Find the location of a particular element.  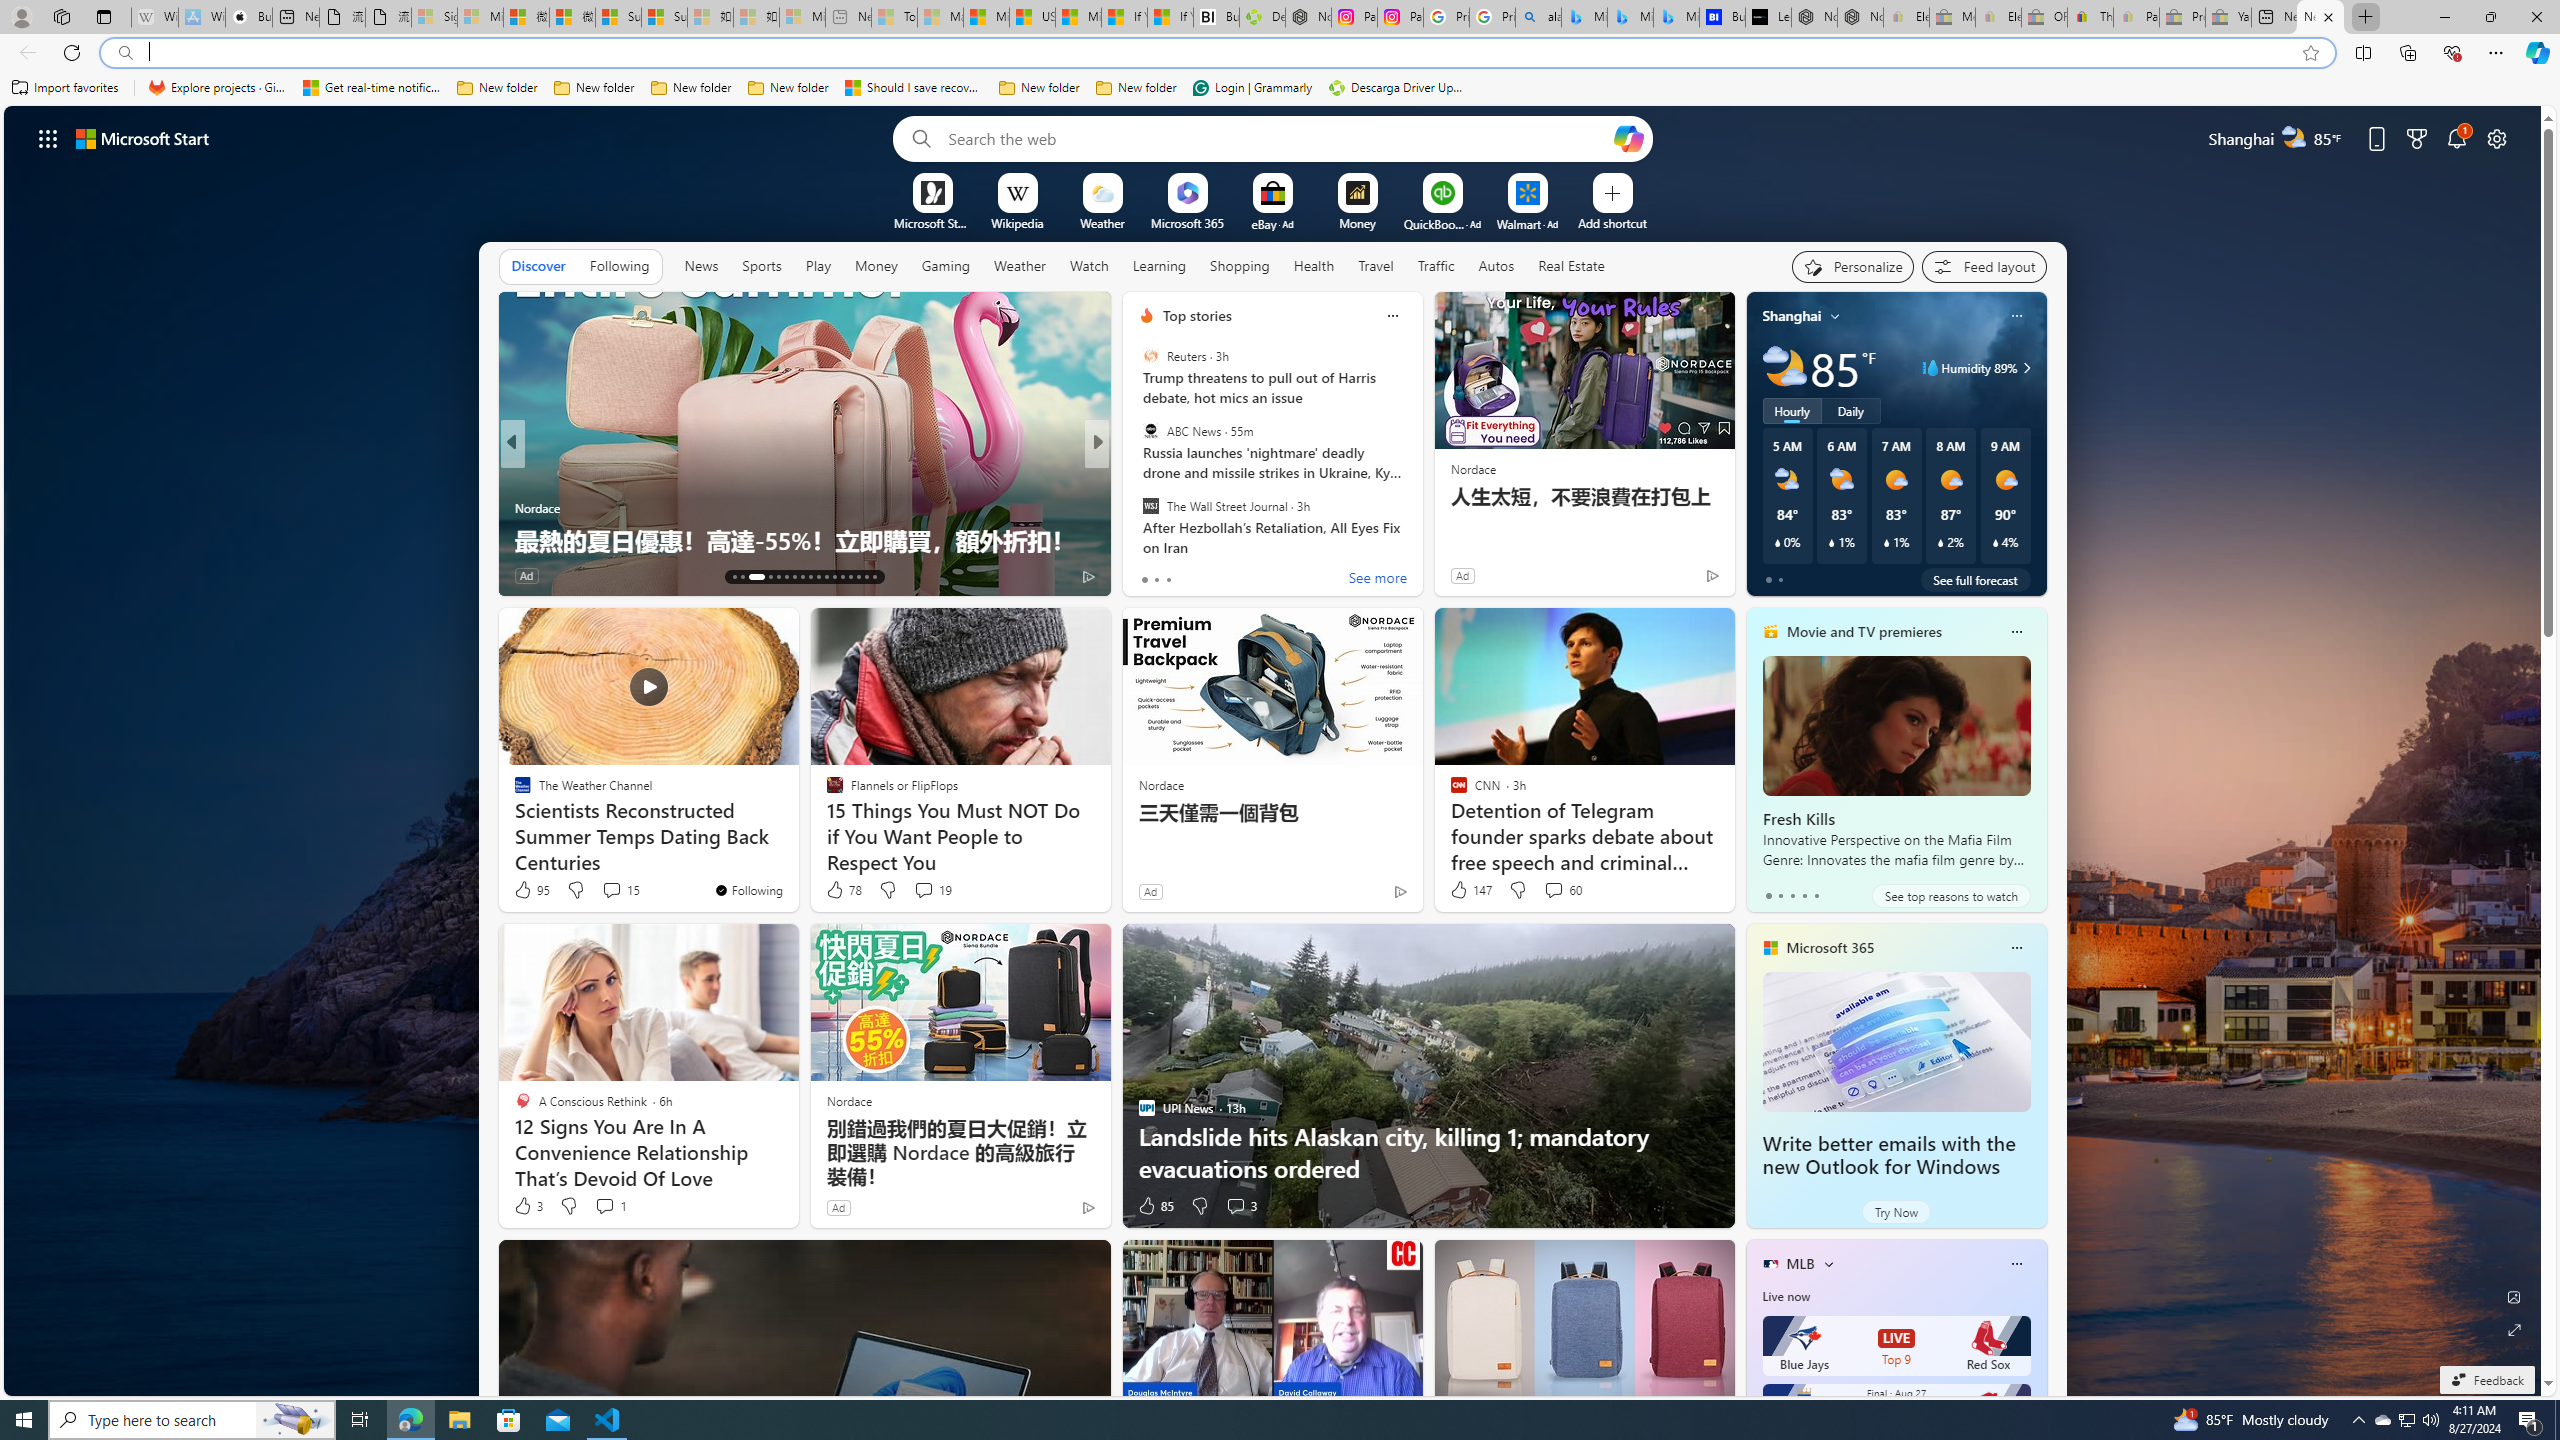

Login | Grammarly is located at coordinates (1252, 88).